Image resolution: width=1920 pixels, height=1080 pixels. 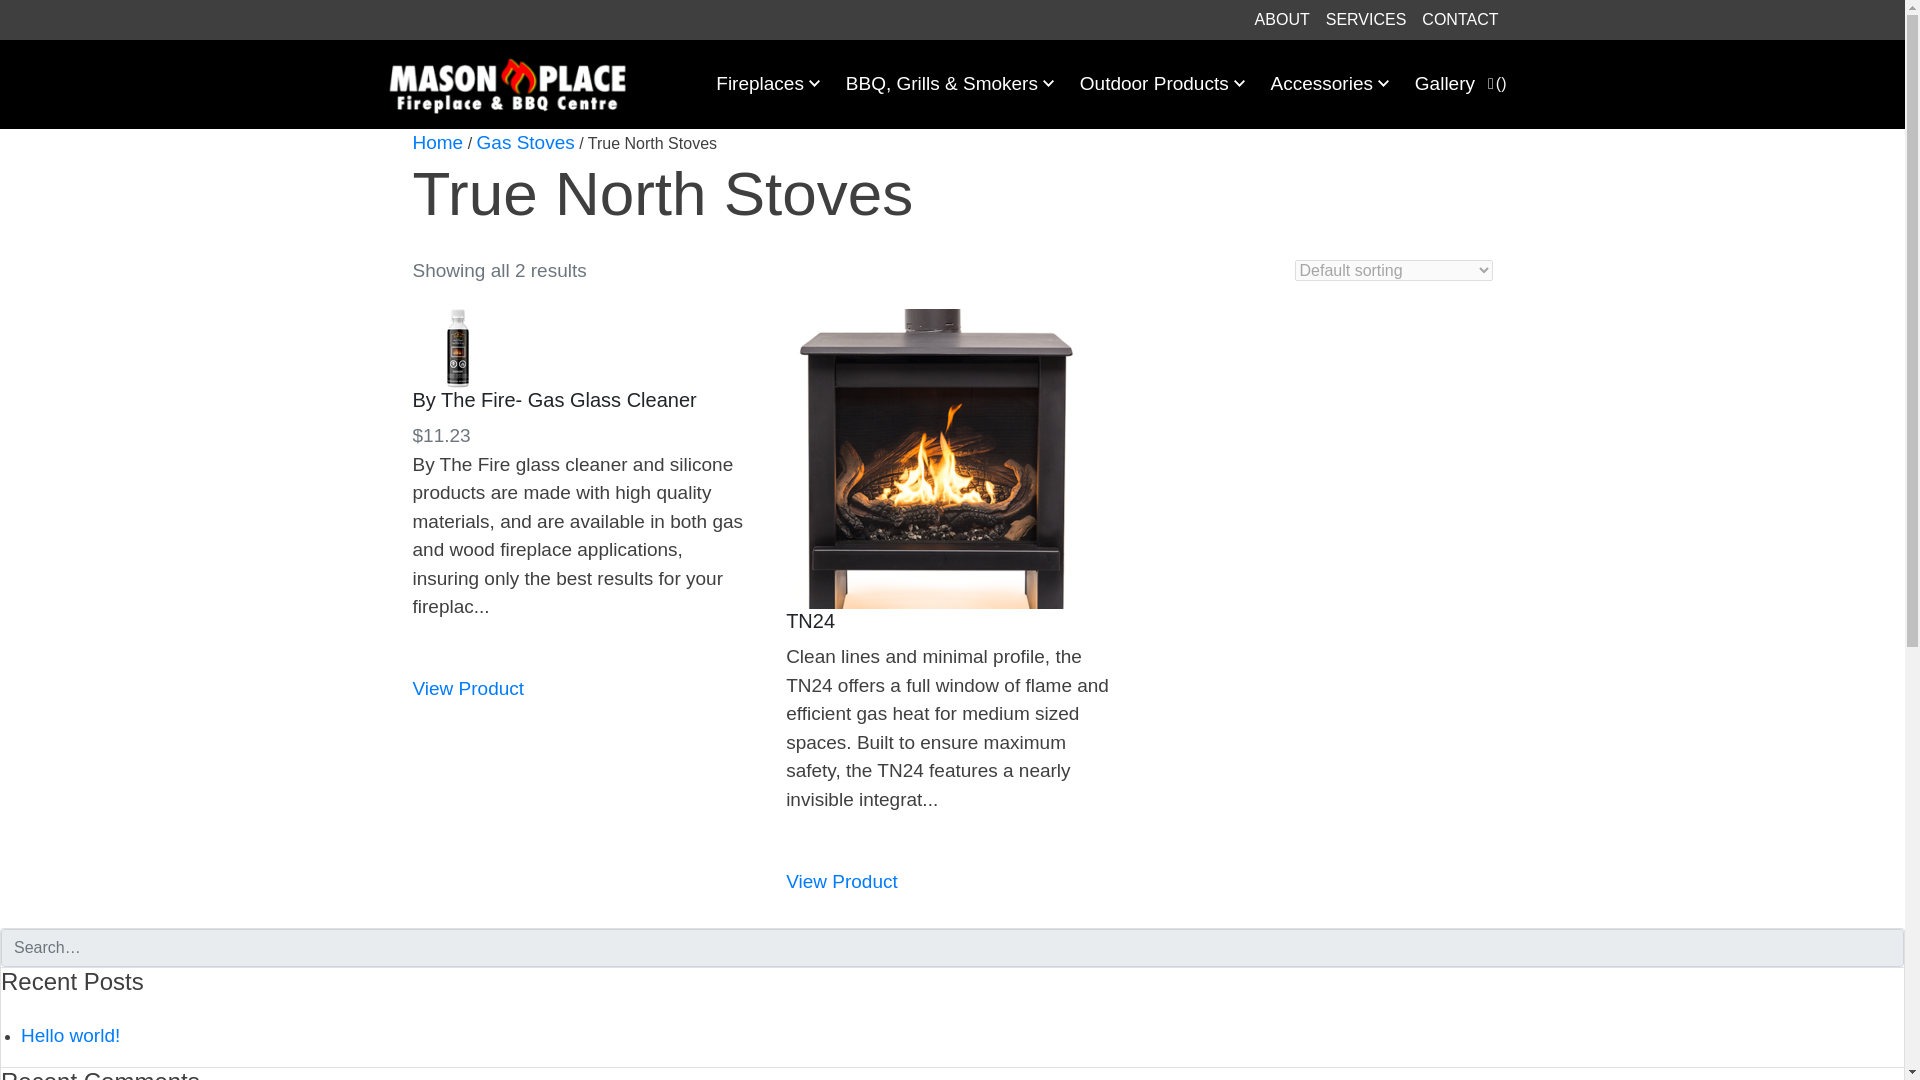 What do you see at coordinates (1366, 20) in the screenshot?
I see `SERVICES` at bounding box center [1366, 20].